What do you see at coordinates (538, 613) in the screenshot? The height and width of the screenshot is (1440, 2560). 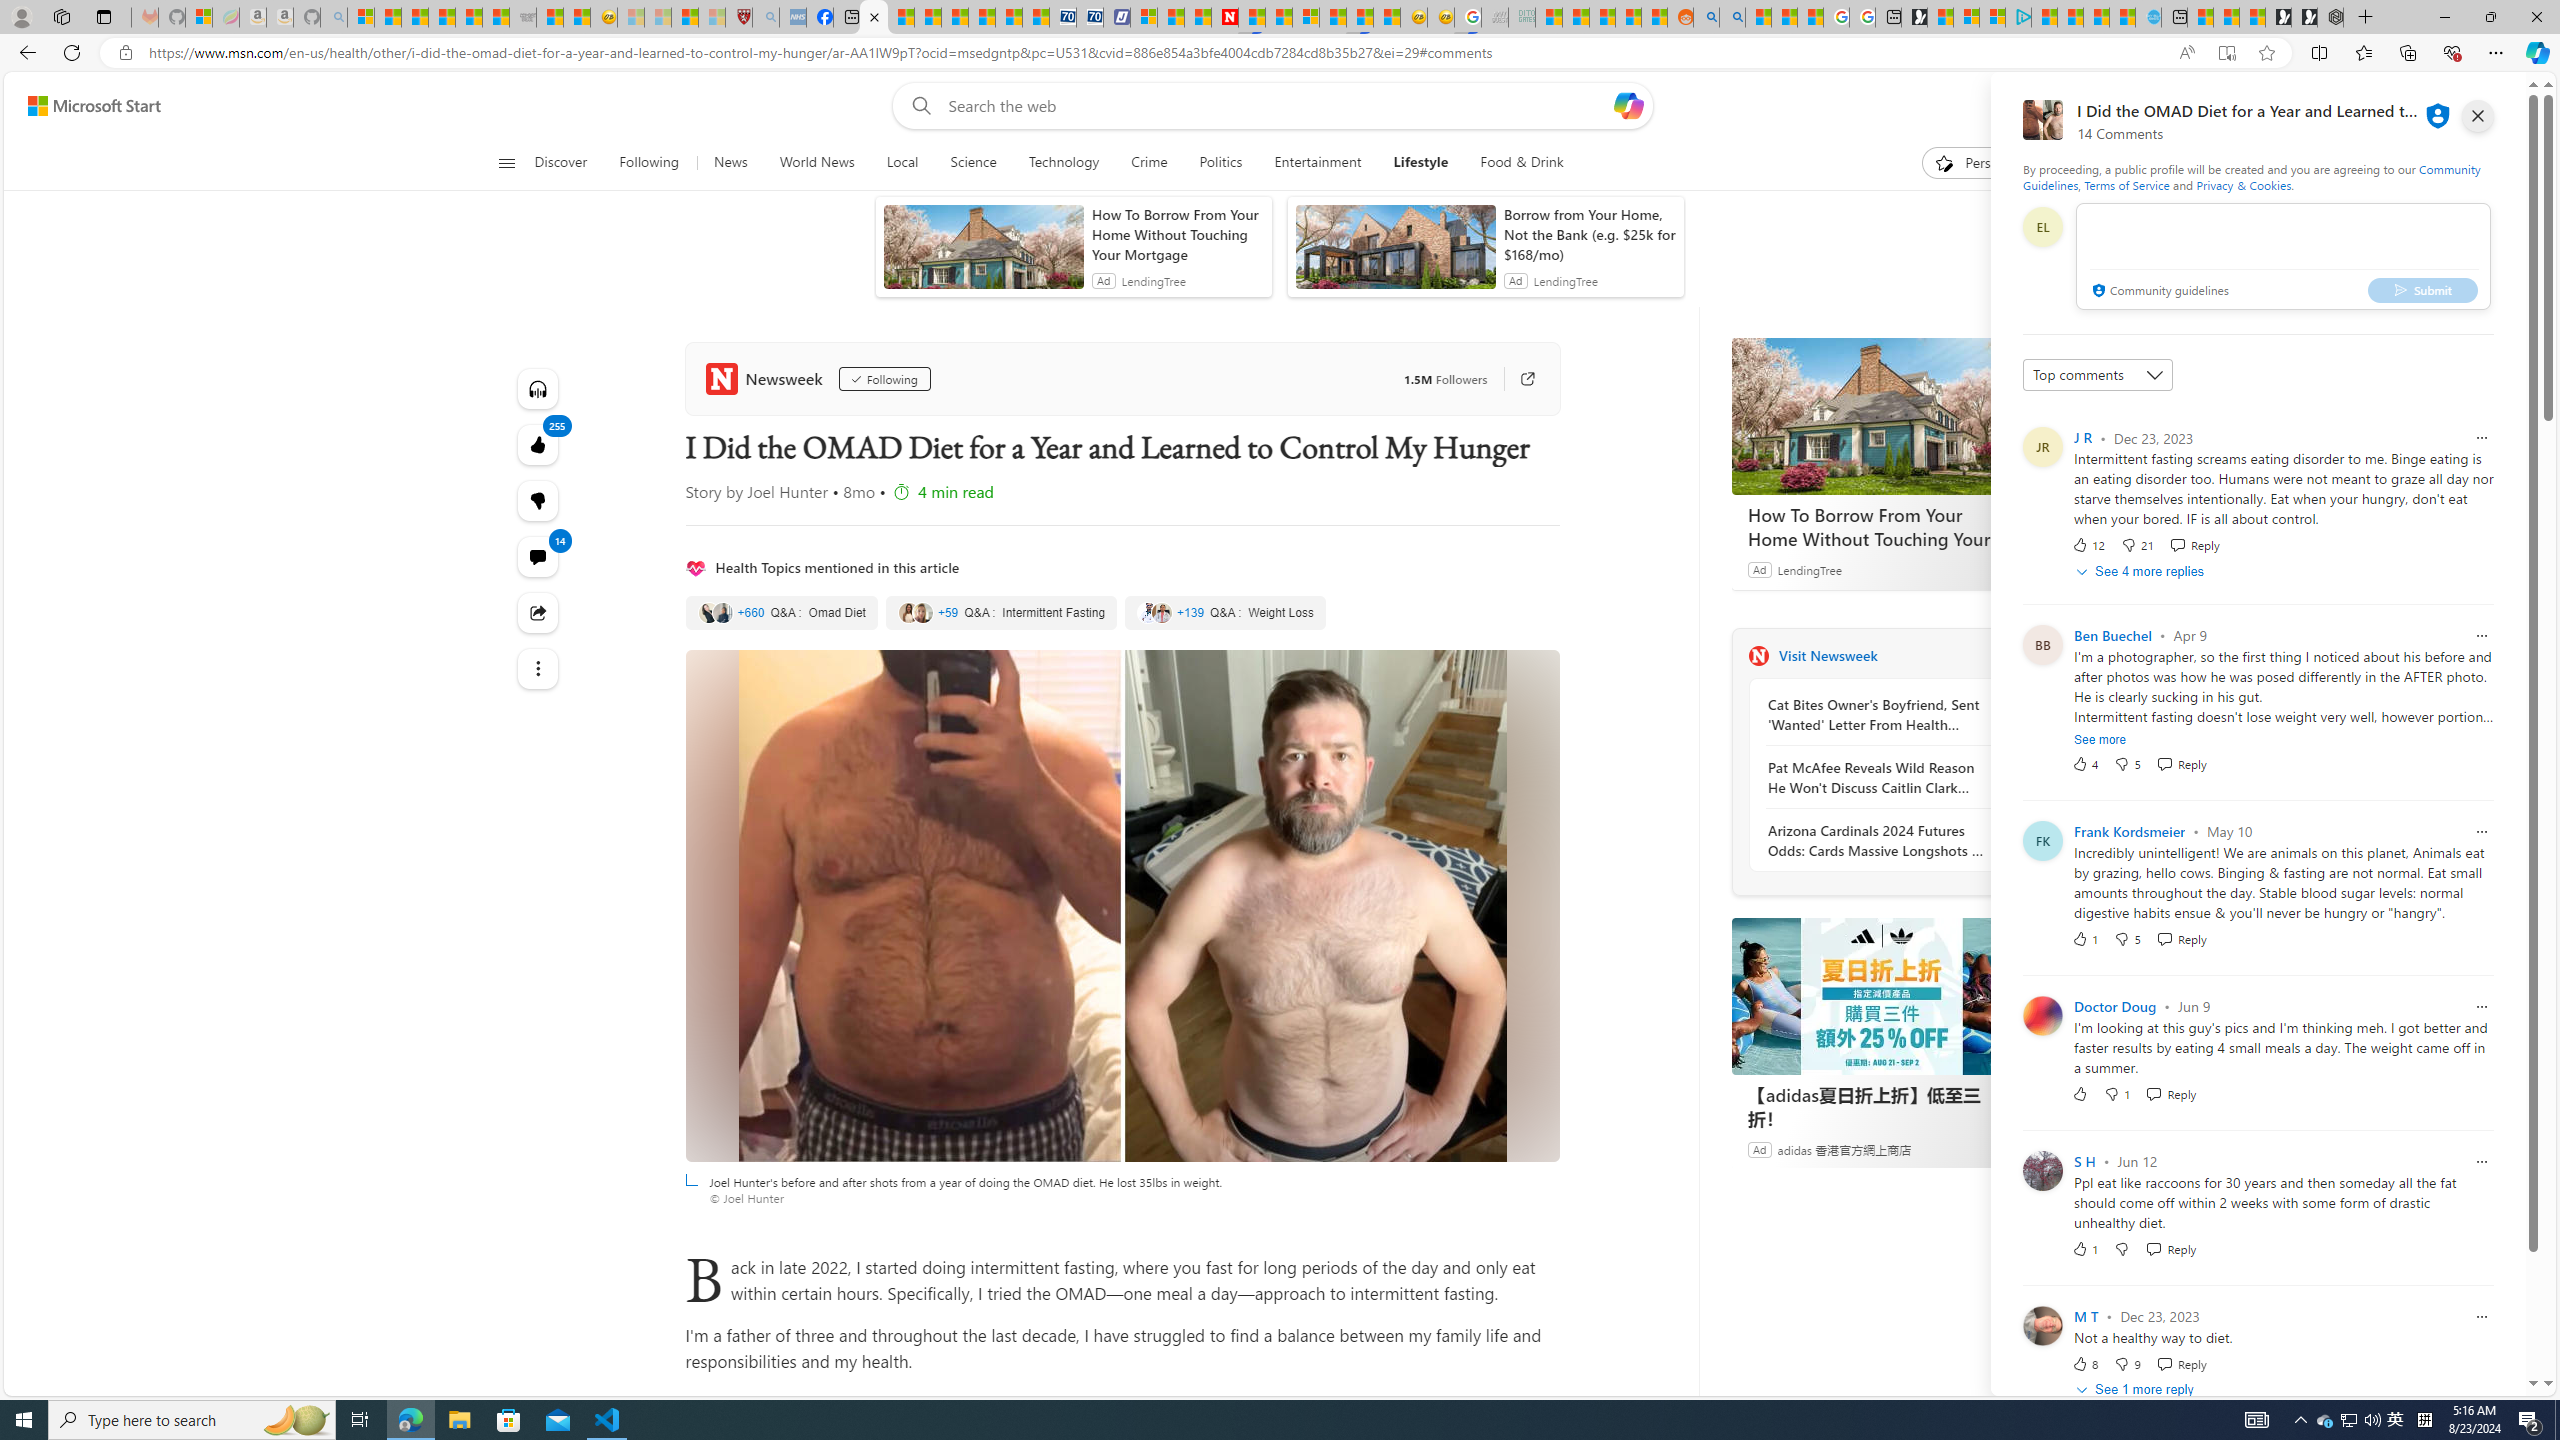 I see `Share this story` at bounding box center [538, 613].